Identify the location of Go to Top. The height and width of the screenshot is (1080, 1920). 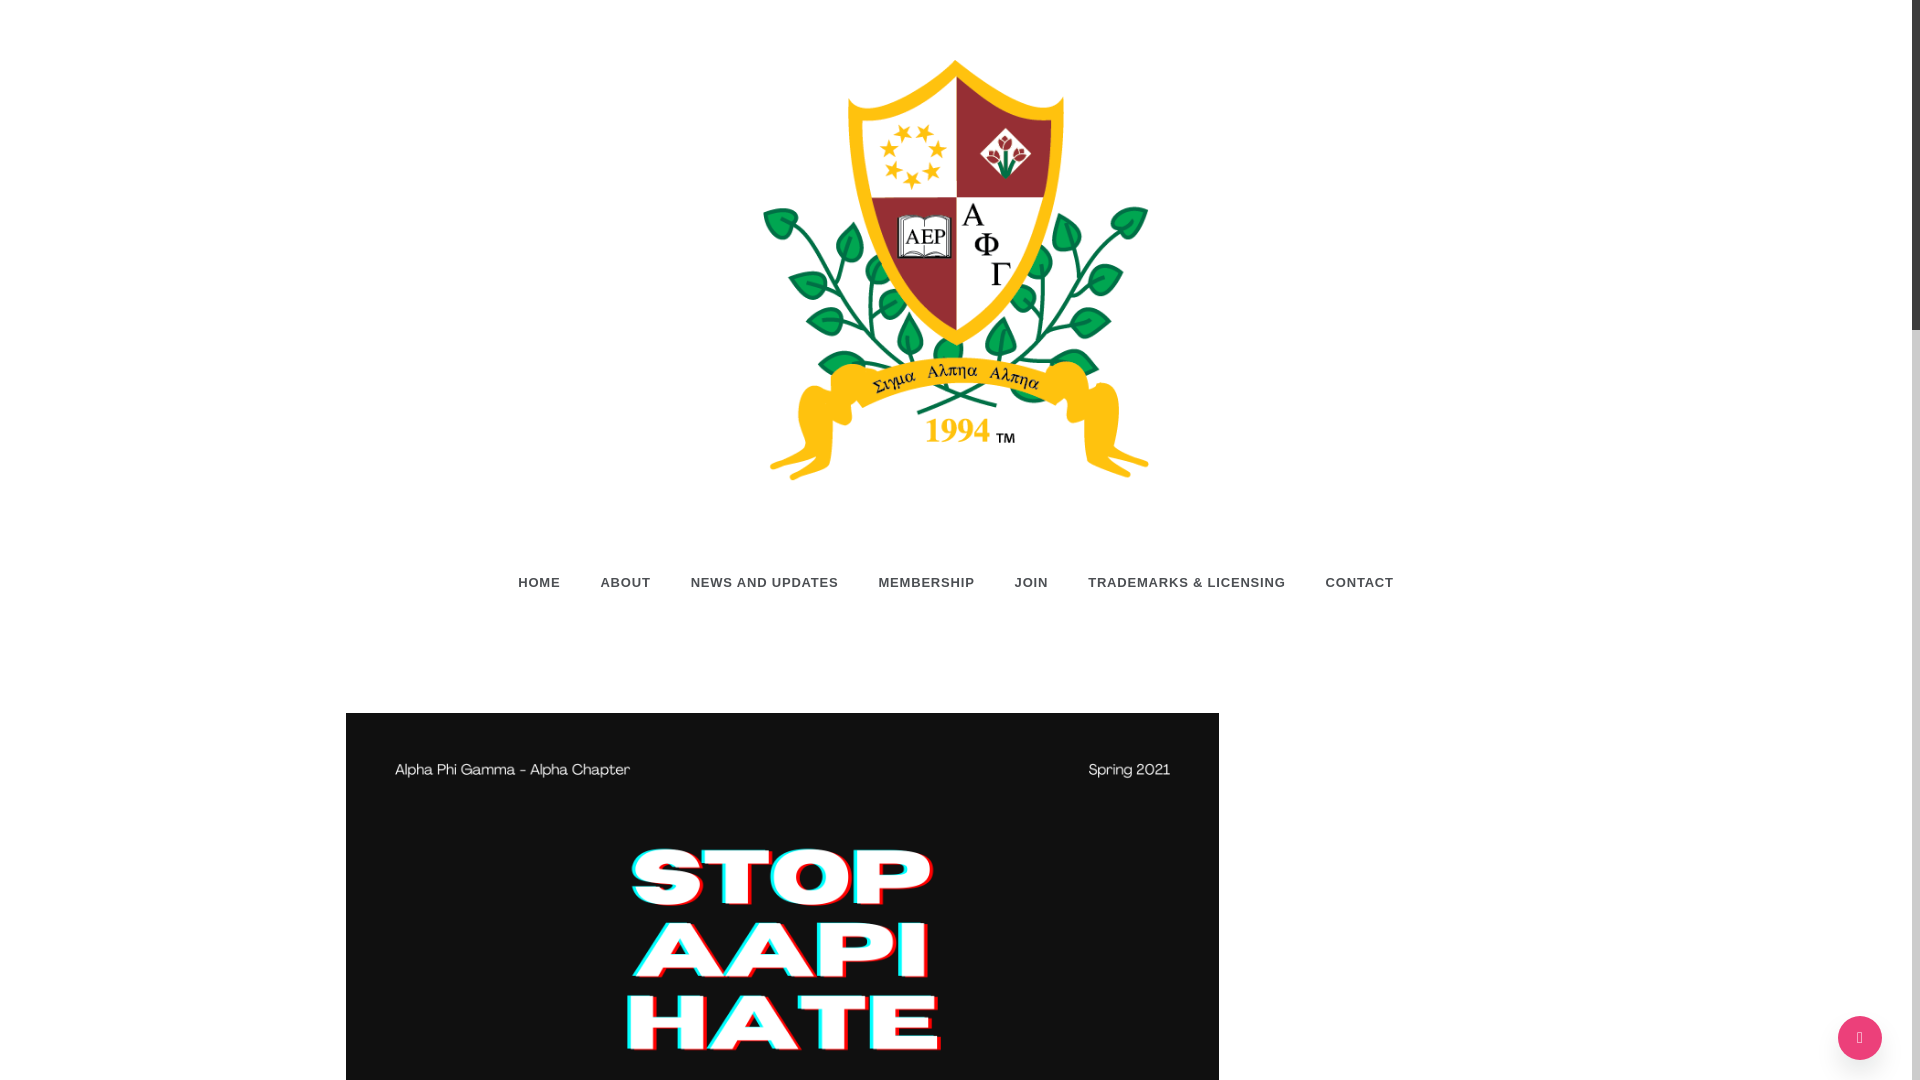
(1859, 1038).